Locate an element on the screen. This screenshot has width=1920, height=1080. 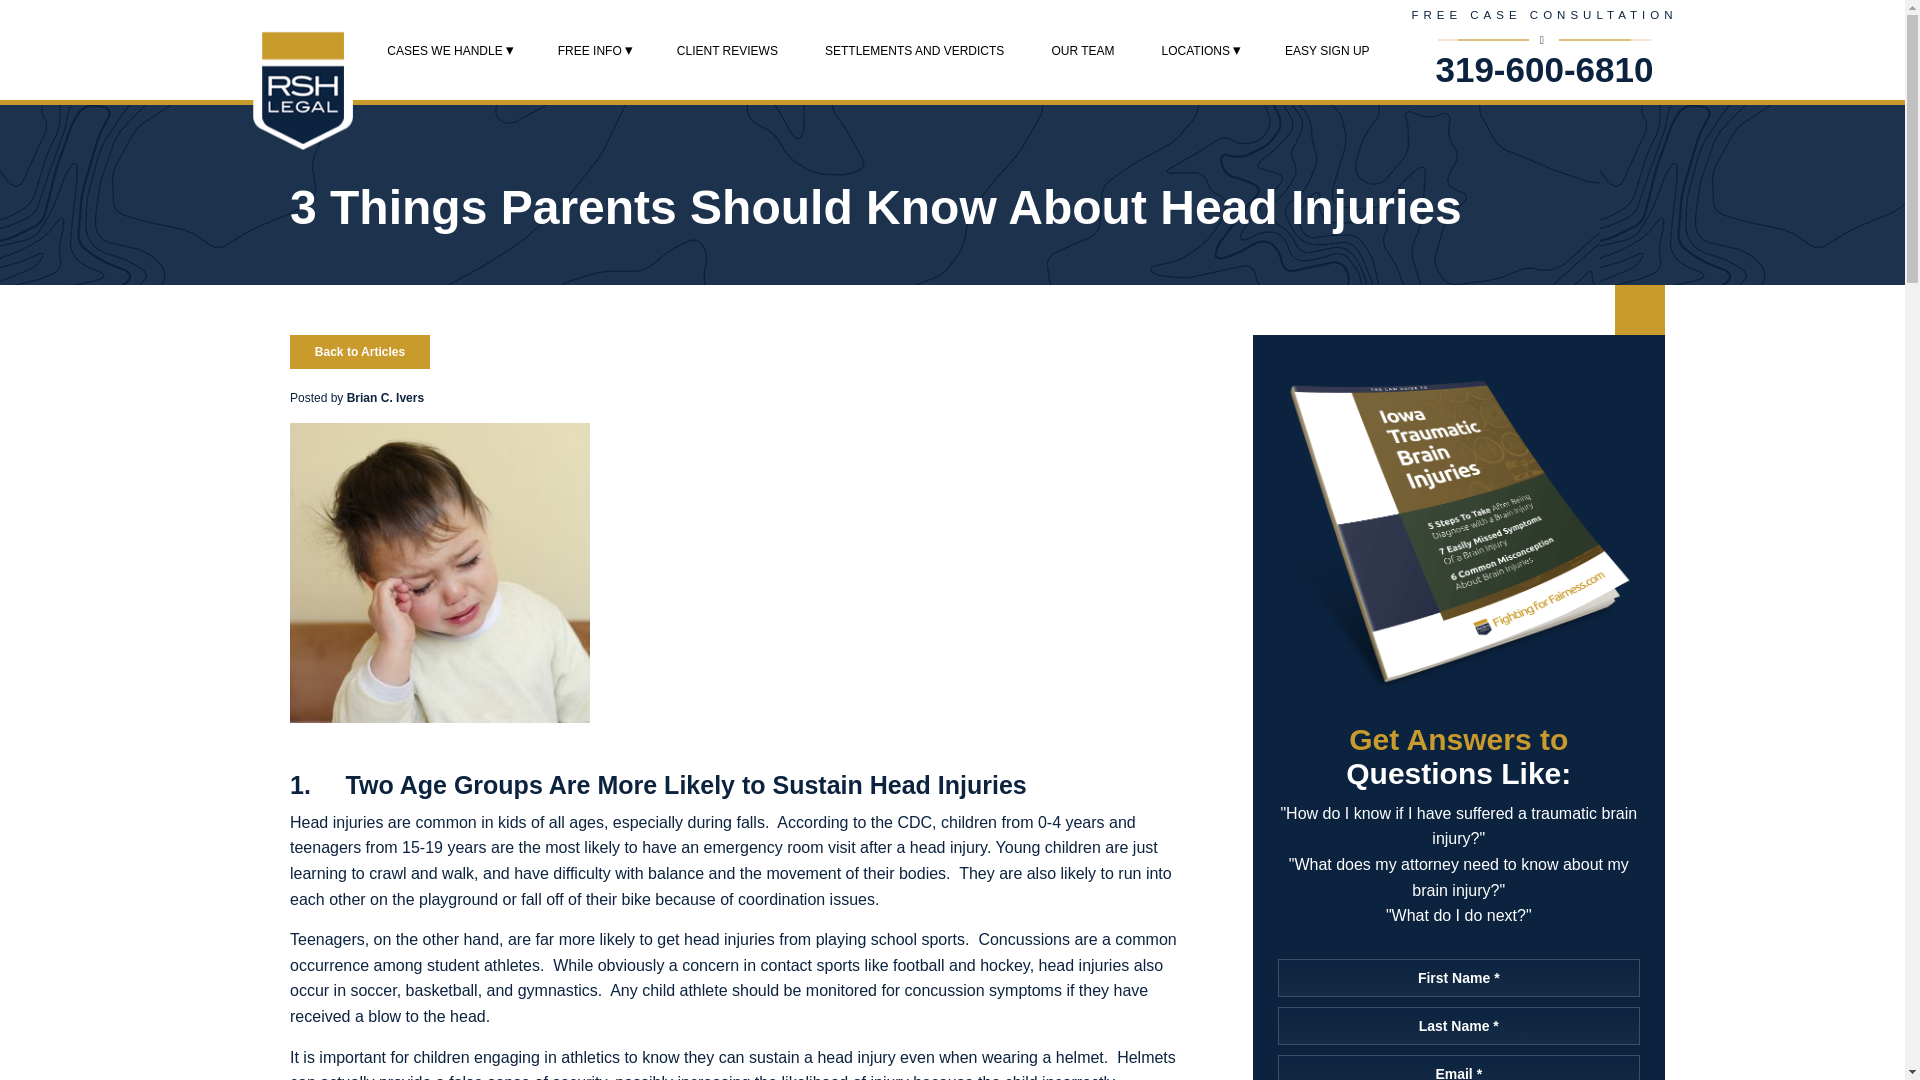
Back to Articles is located at coordinates (360, 352).